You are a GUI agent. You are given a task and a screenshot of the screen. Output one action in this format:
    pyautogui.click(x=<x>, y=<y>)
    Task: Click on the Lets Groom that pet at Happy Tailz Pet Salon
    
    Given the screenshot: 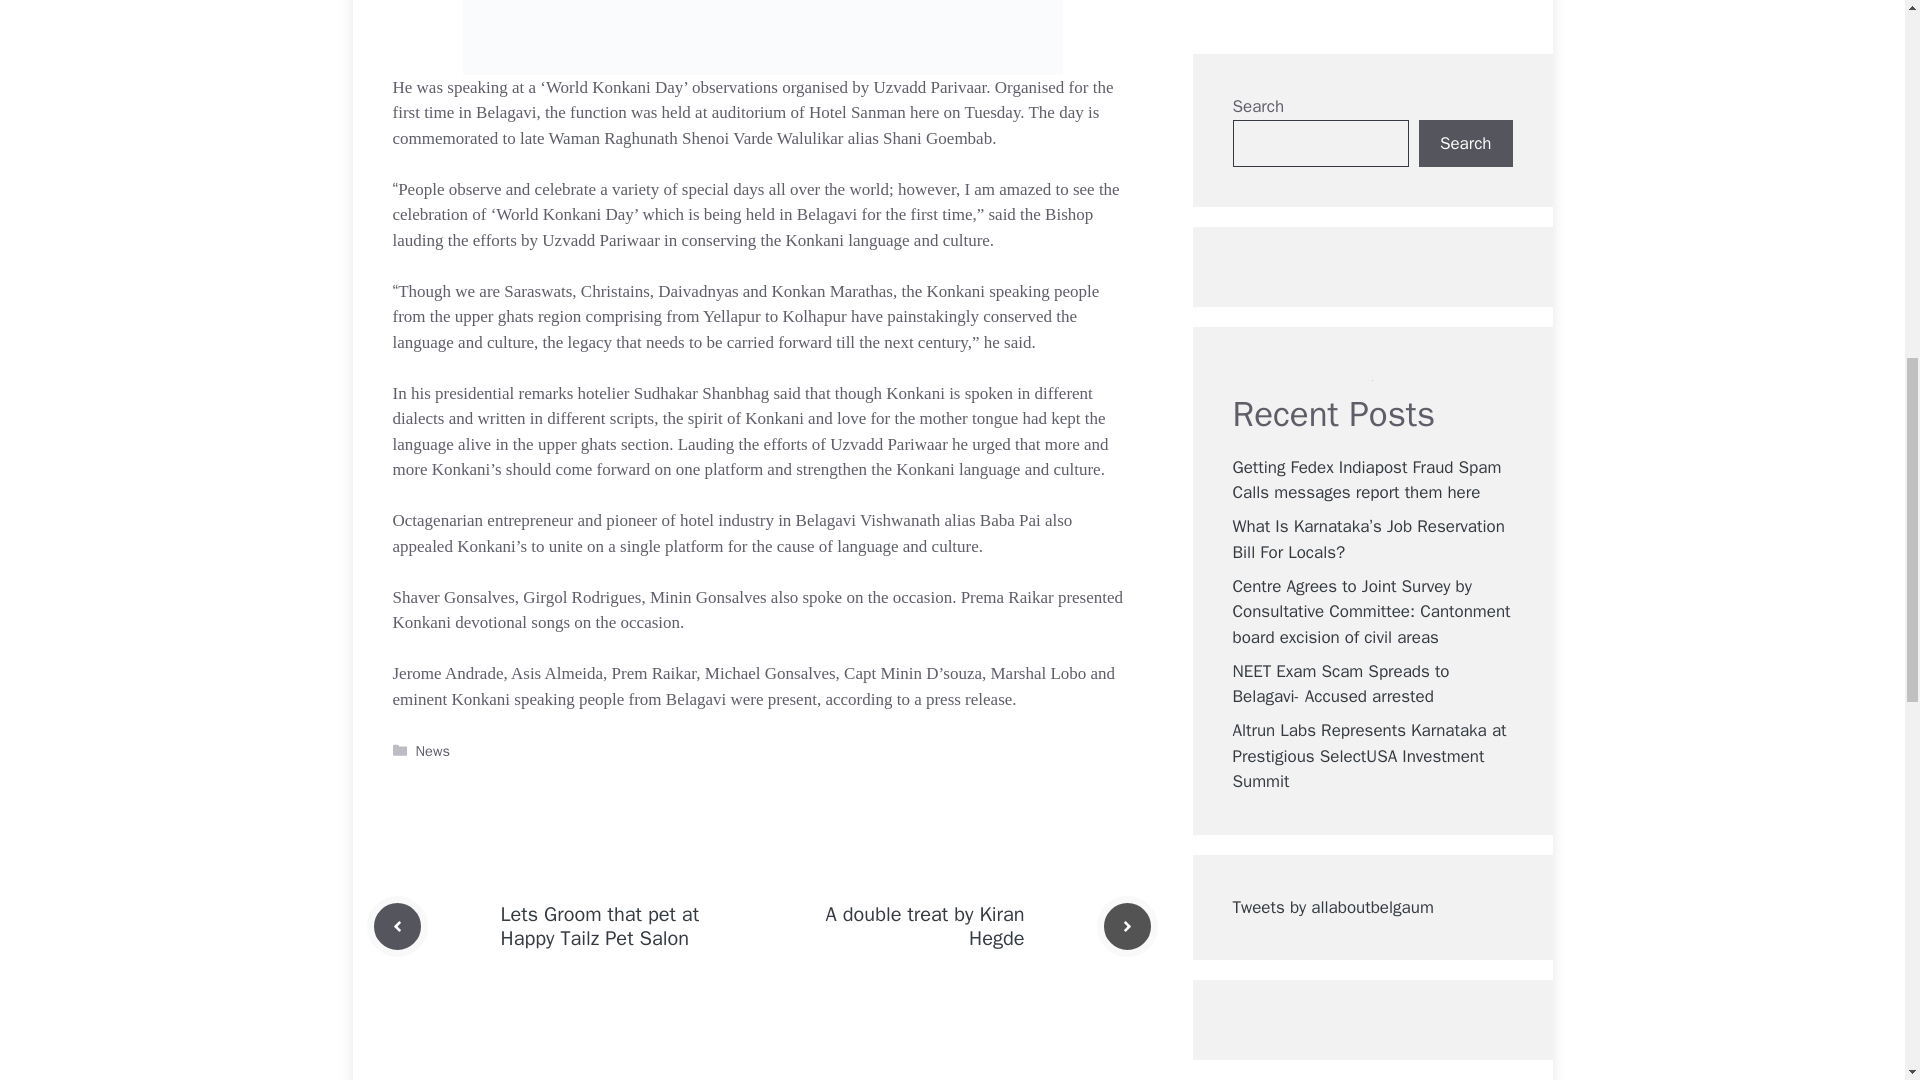 What is the action you would take?
    pyautogui.click(x=598, y=926)
    